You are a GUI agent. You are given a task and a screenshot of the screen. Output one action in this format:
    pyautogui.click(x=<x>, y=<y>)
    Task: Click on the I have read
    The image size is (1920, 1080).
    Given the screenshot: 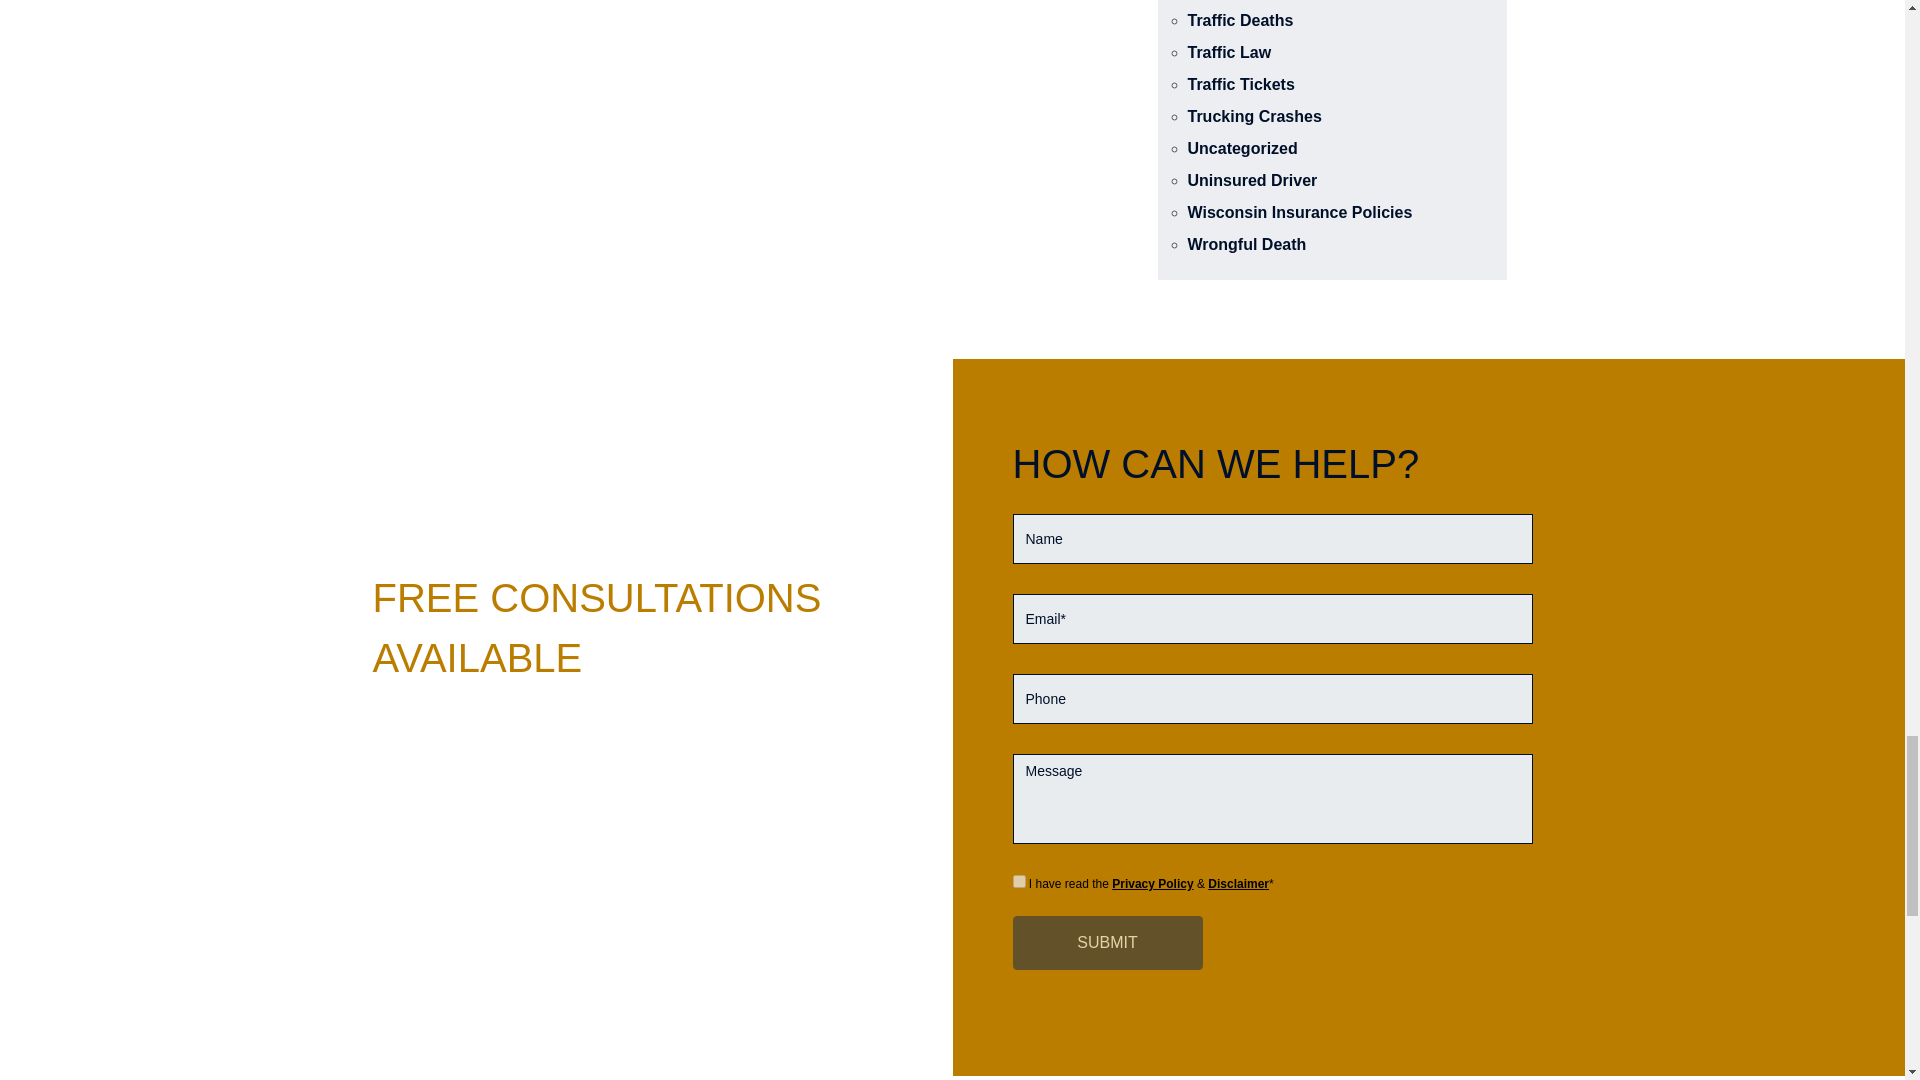 What is the action you would take?
    pyautogui.click(x=1018, y=880)
    